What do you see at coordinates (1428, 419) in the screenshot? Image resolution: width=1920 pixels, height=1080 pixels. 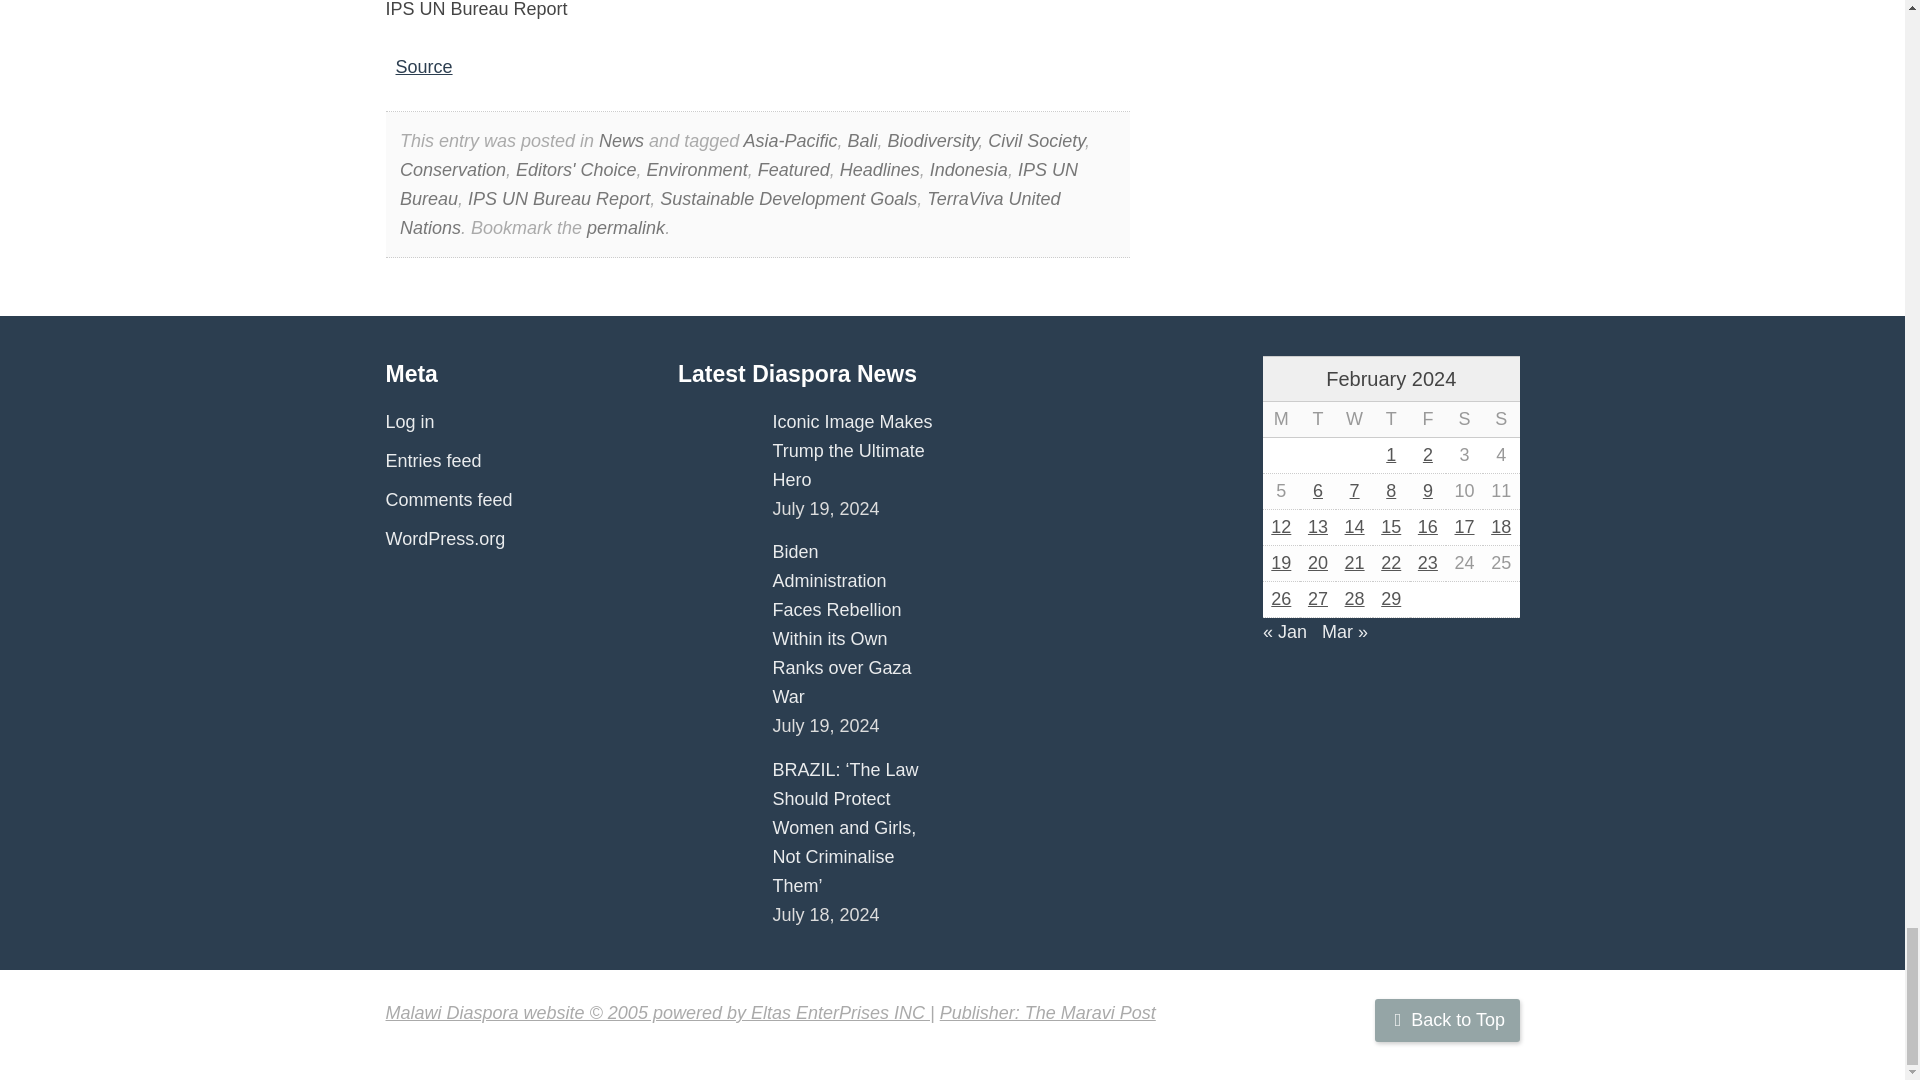 I see `Friday` at bounding box center [1428, 419].